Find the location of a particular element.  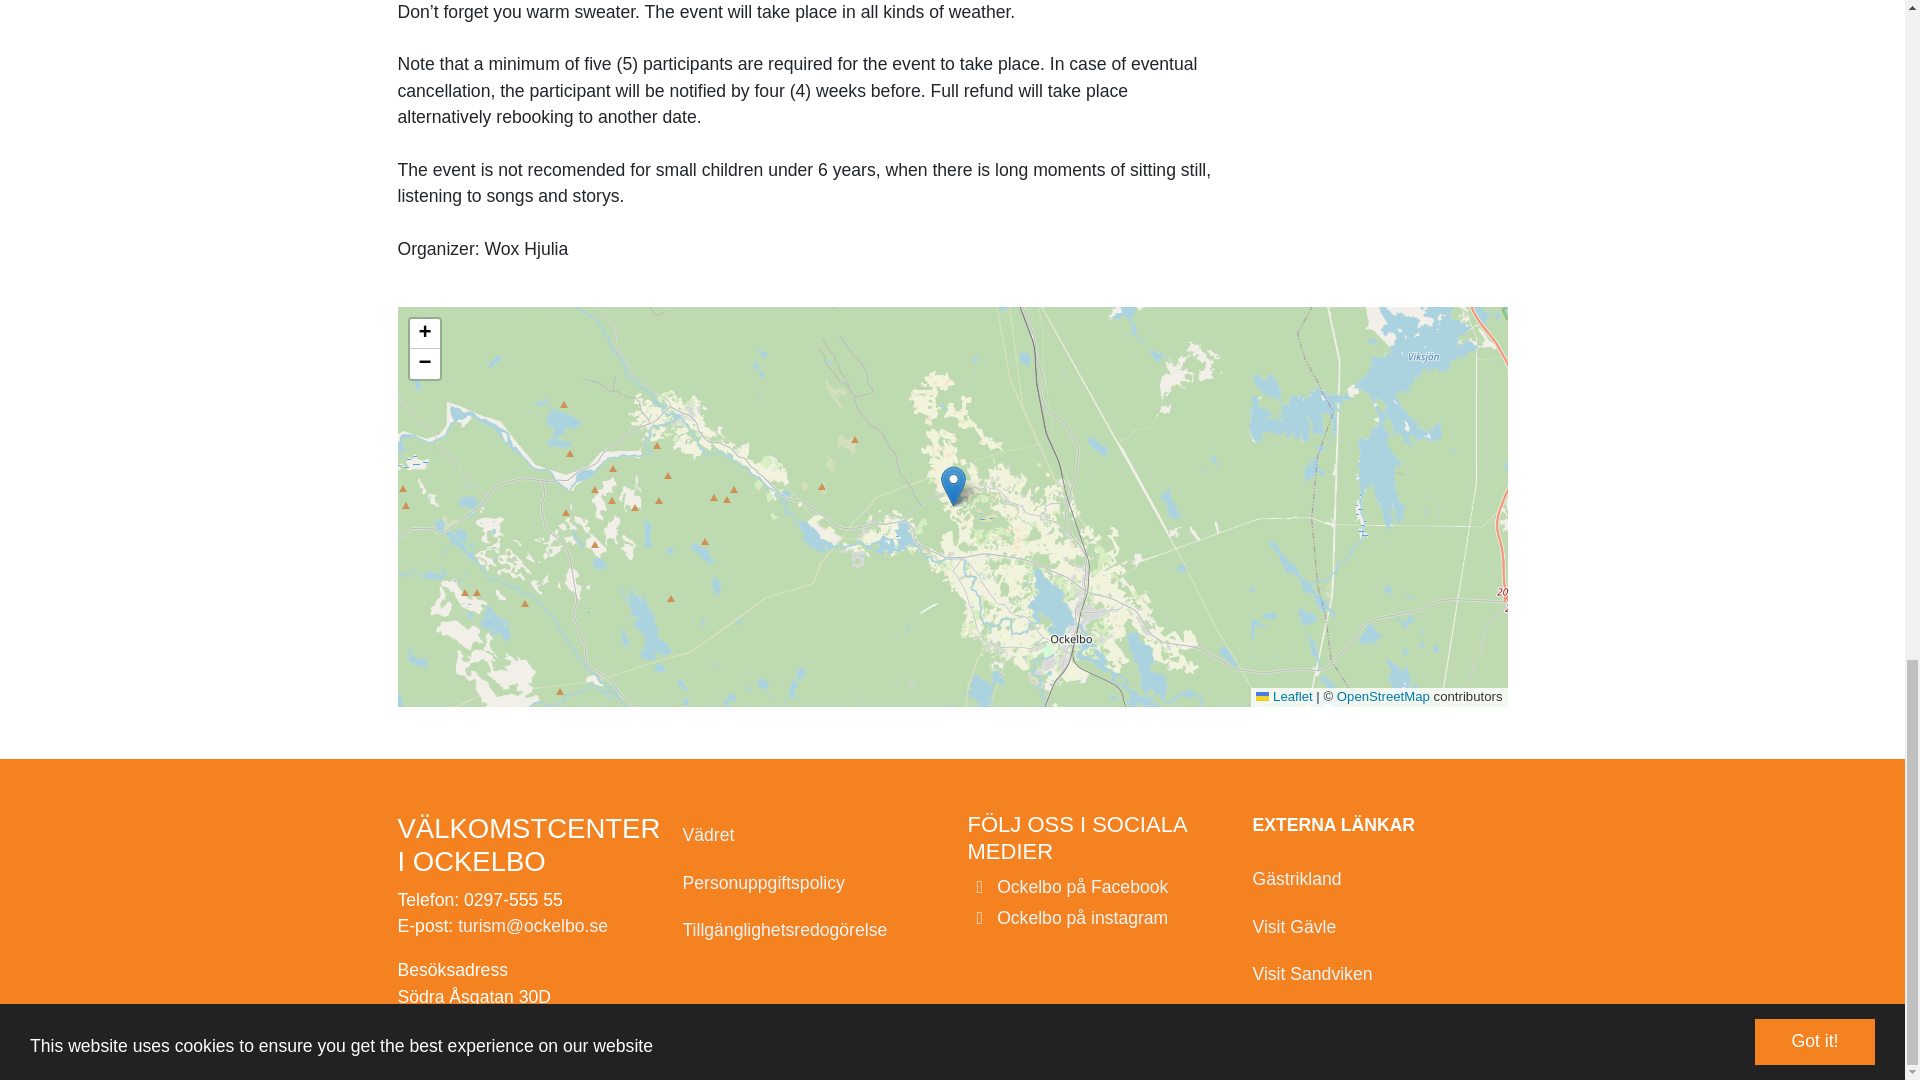

OpenStreetMap is located at coordinates (1383, 696).